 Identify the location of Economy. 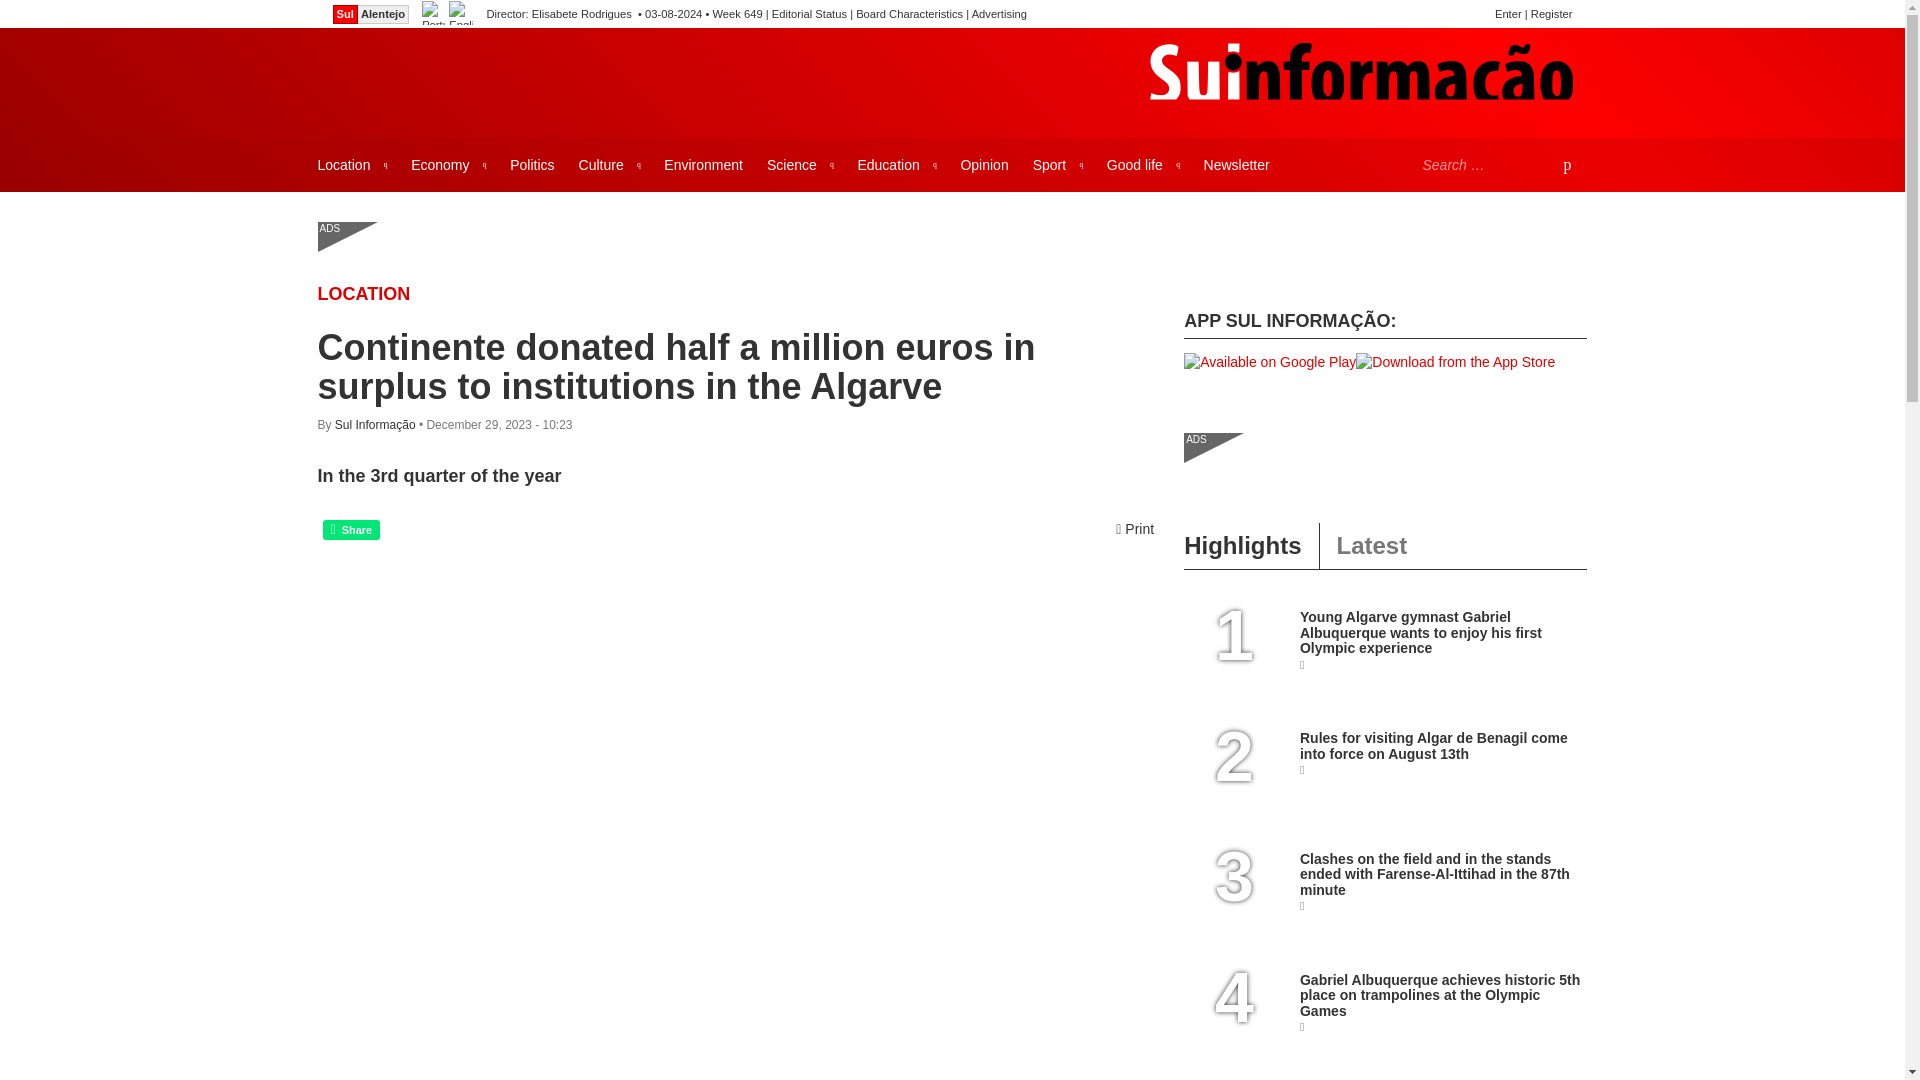
(448, 165).